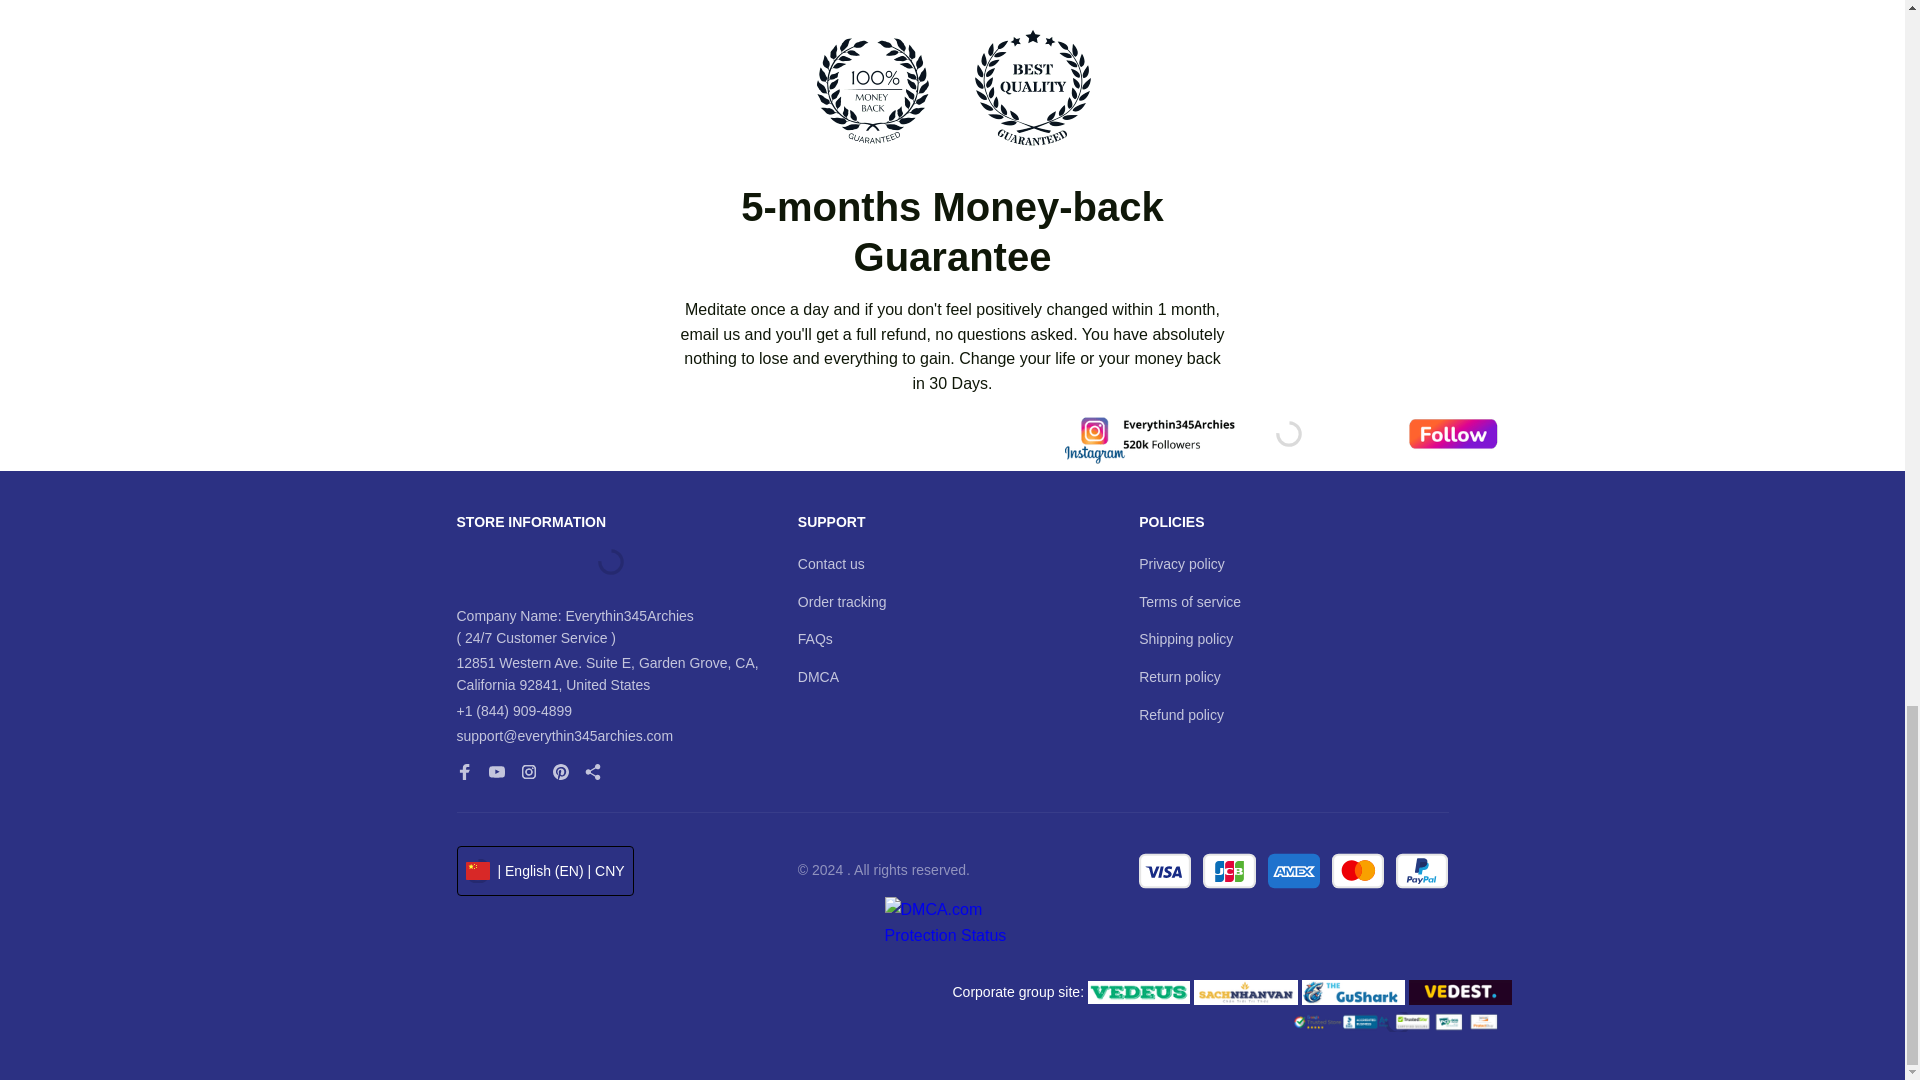  Describe the element at coordinates (1181, 716) in the screenshot. I see `Refund policy` at that location.